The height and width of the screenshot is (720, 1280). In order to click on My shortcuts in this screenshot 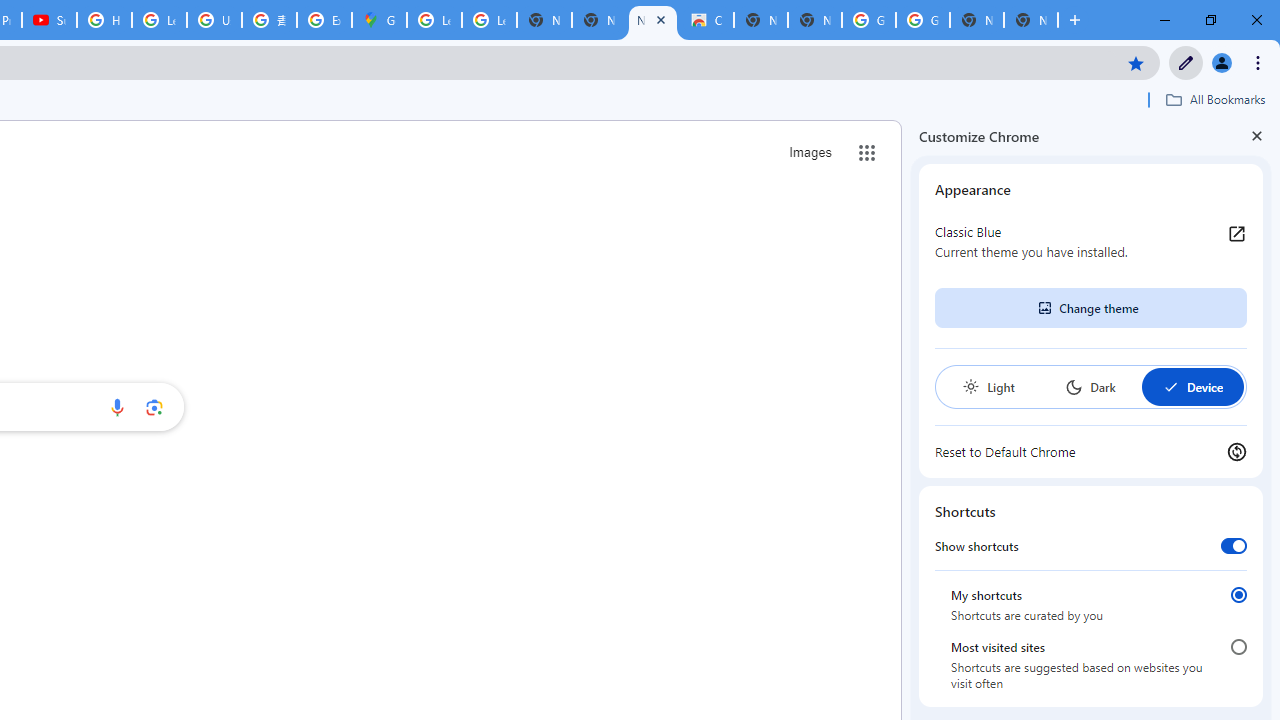, I will do `click(1238, 594)`.